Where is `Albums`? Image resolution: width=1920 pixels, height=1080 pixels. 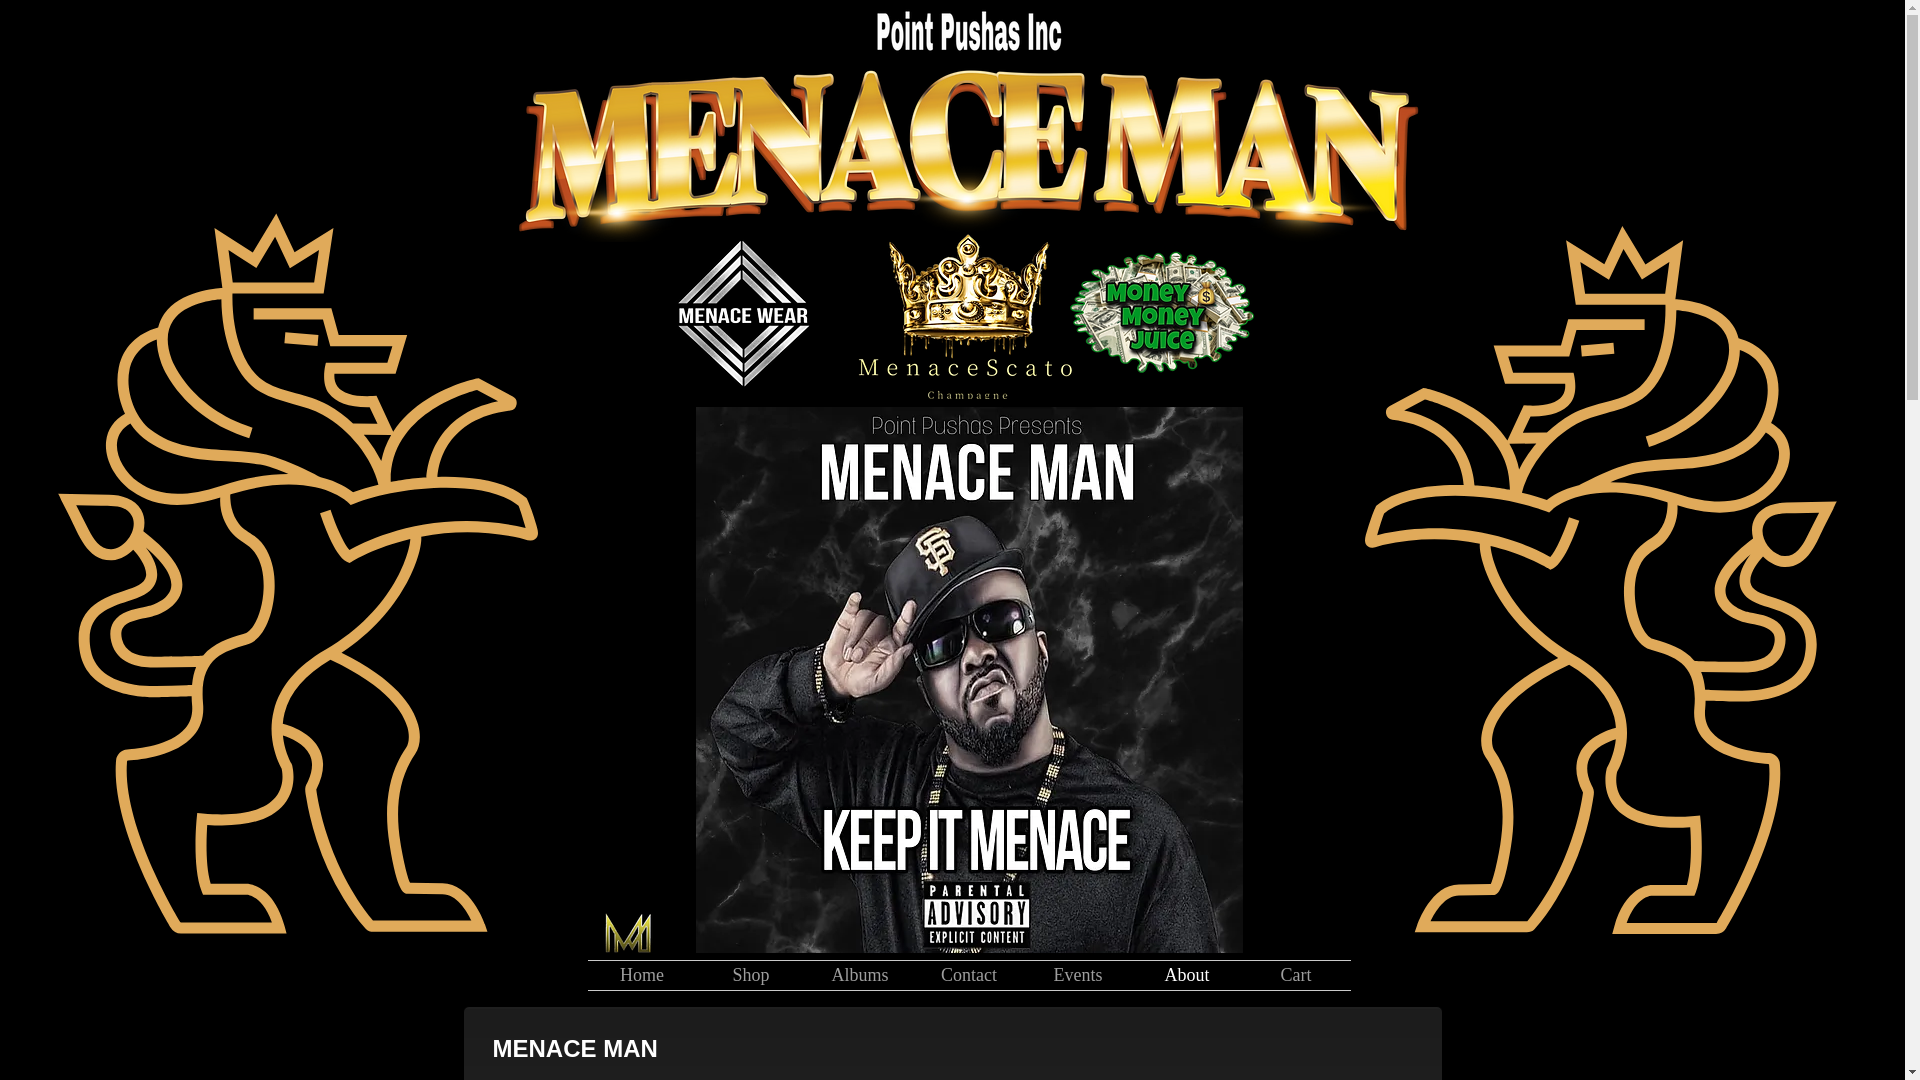
Albums is located at coordinates (860, 976).